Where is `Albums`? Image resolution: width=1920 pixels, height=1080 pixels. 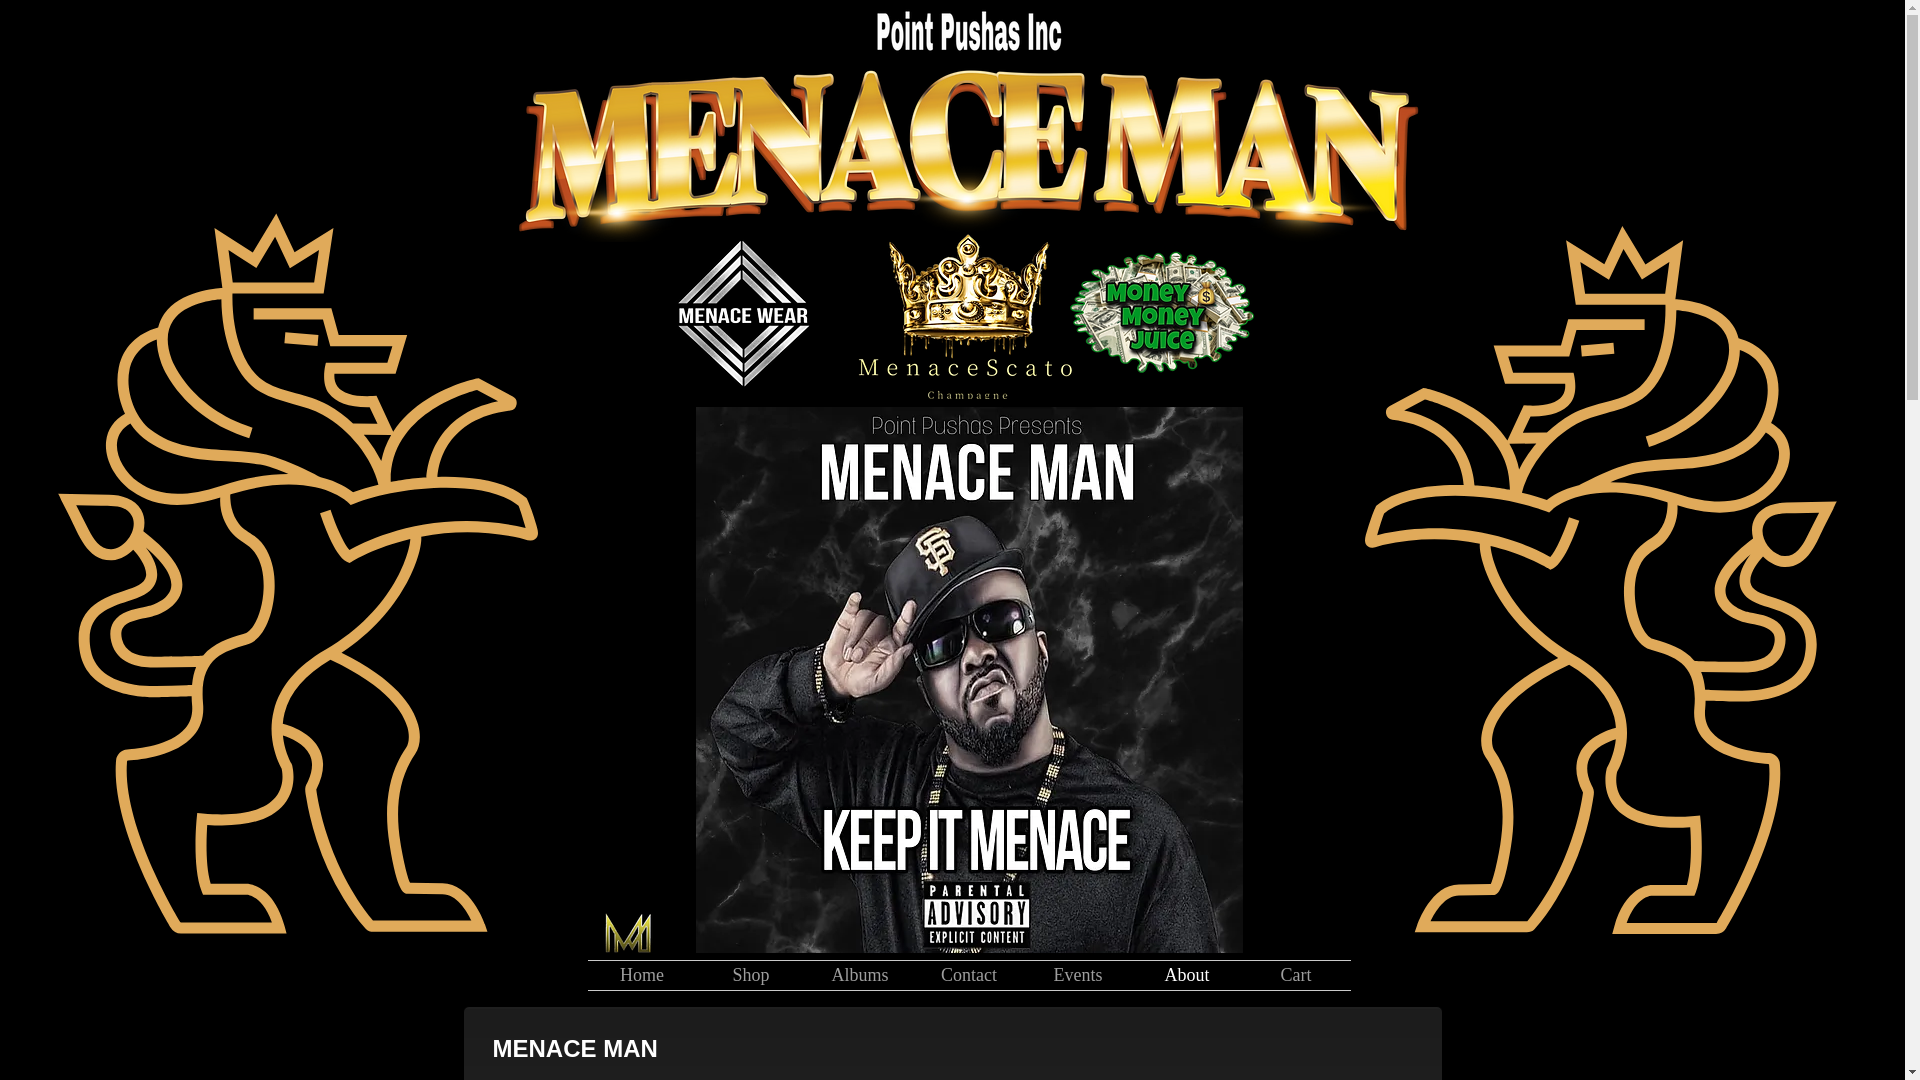
Albums is located at coordinates (860, 976).